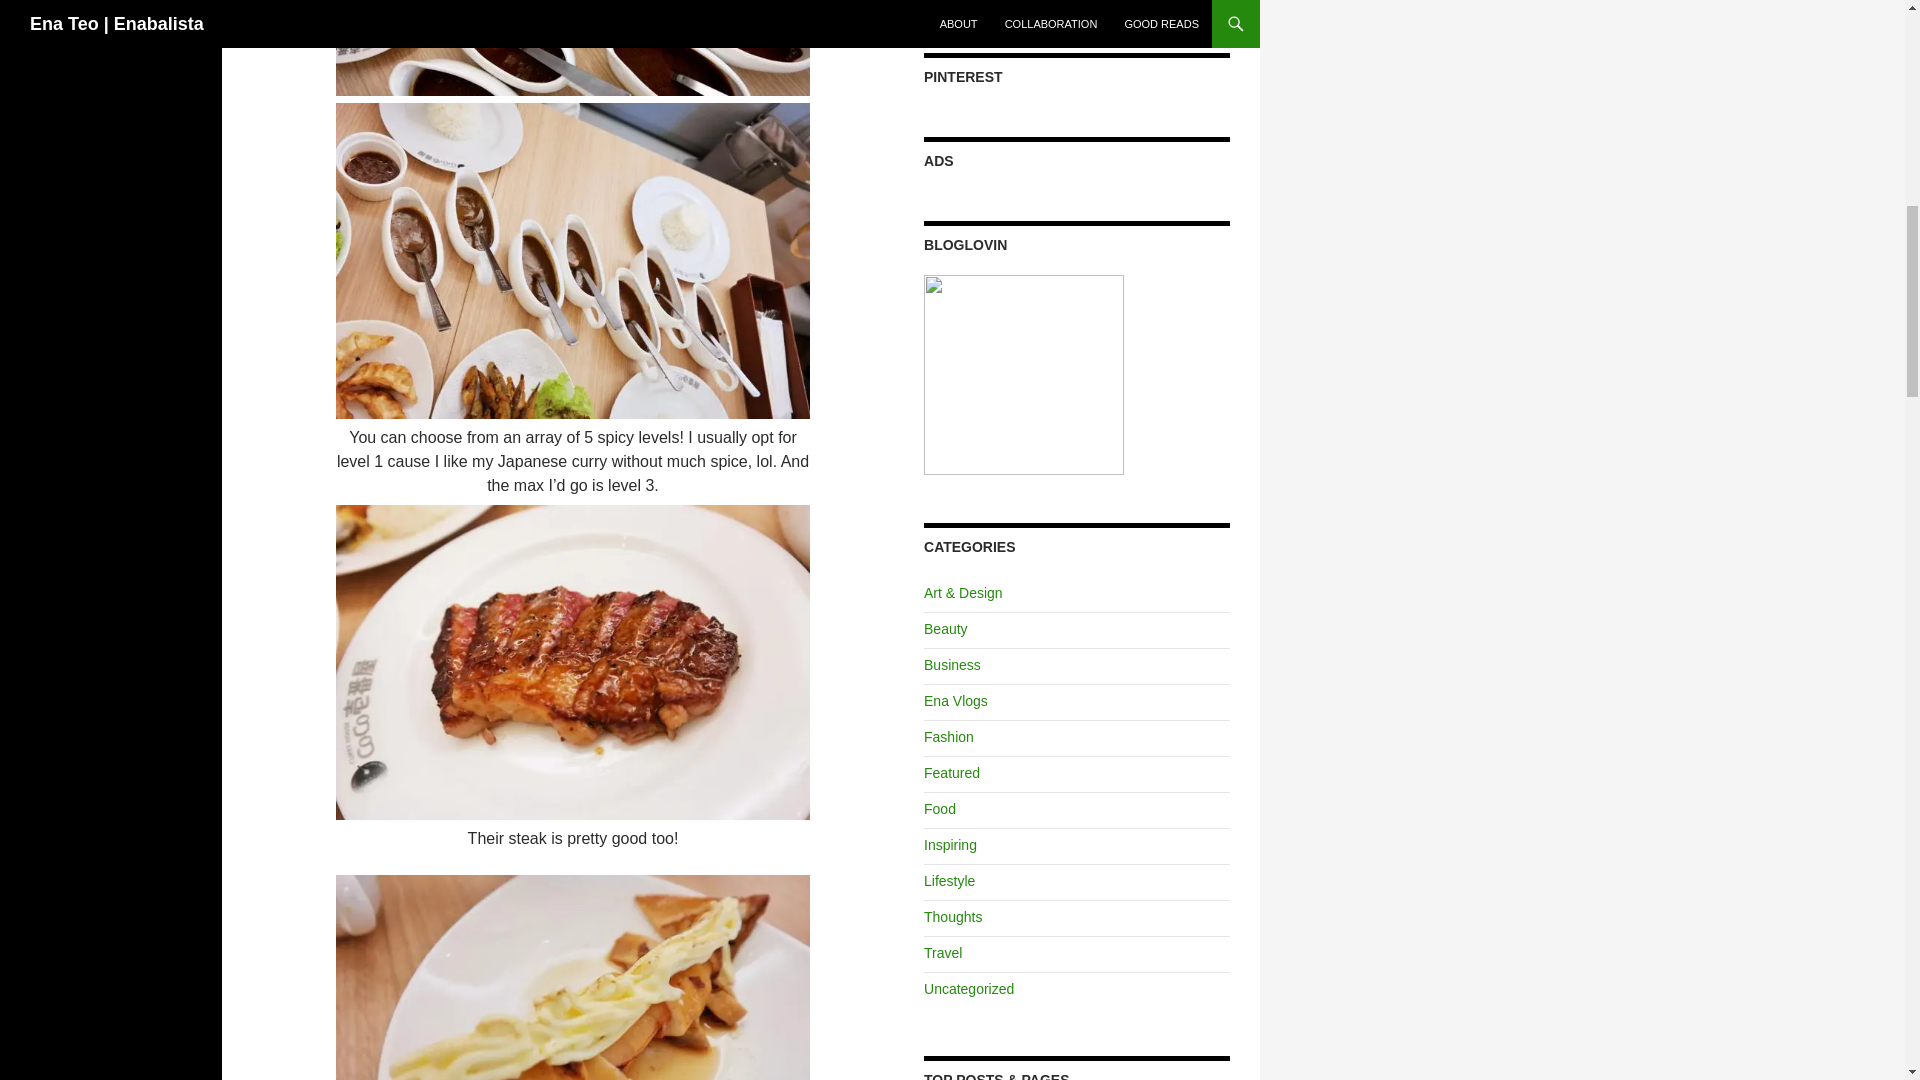 This screenshot has height=1080, width=1920. What do you see at coordinates (956, 2) in the screenshot?
I see `My Tweets` at bounding box center [956, 2].